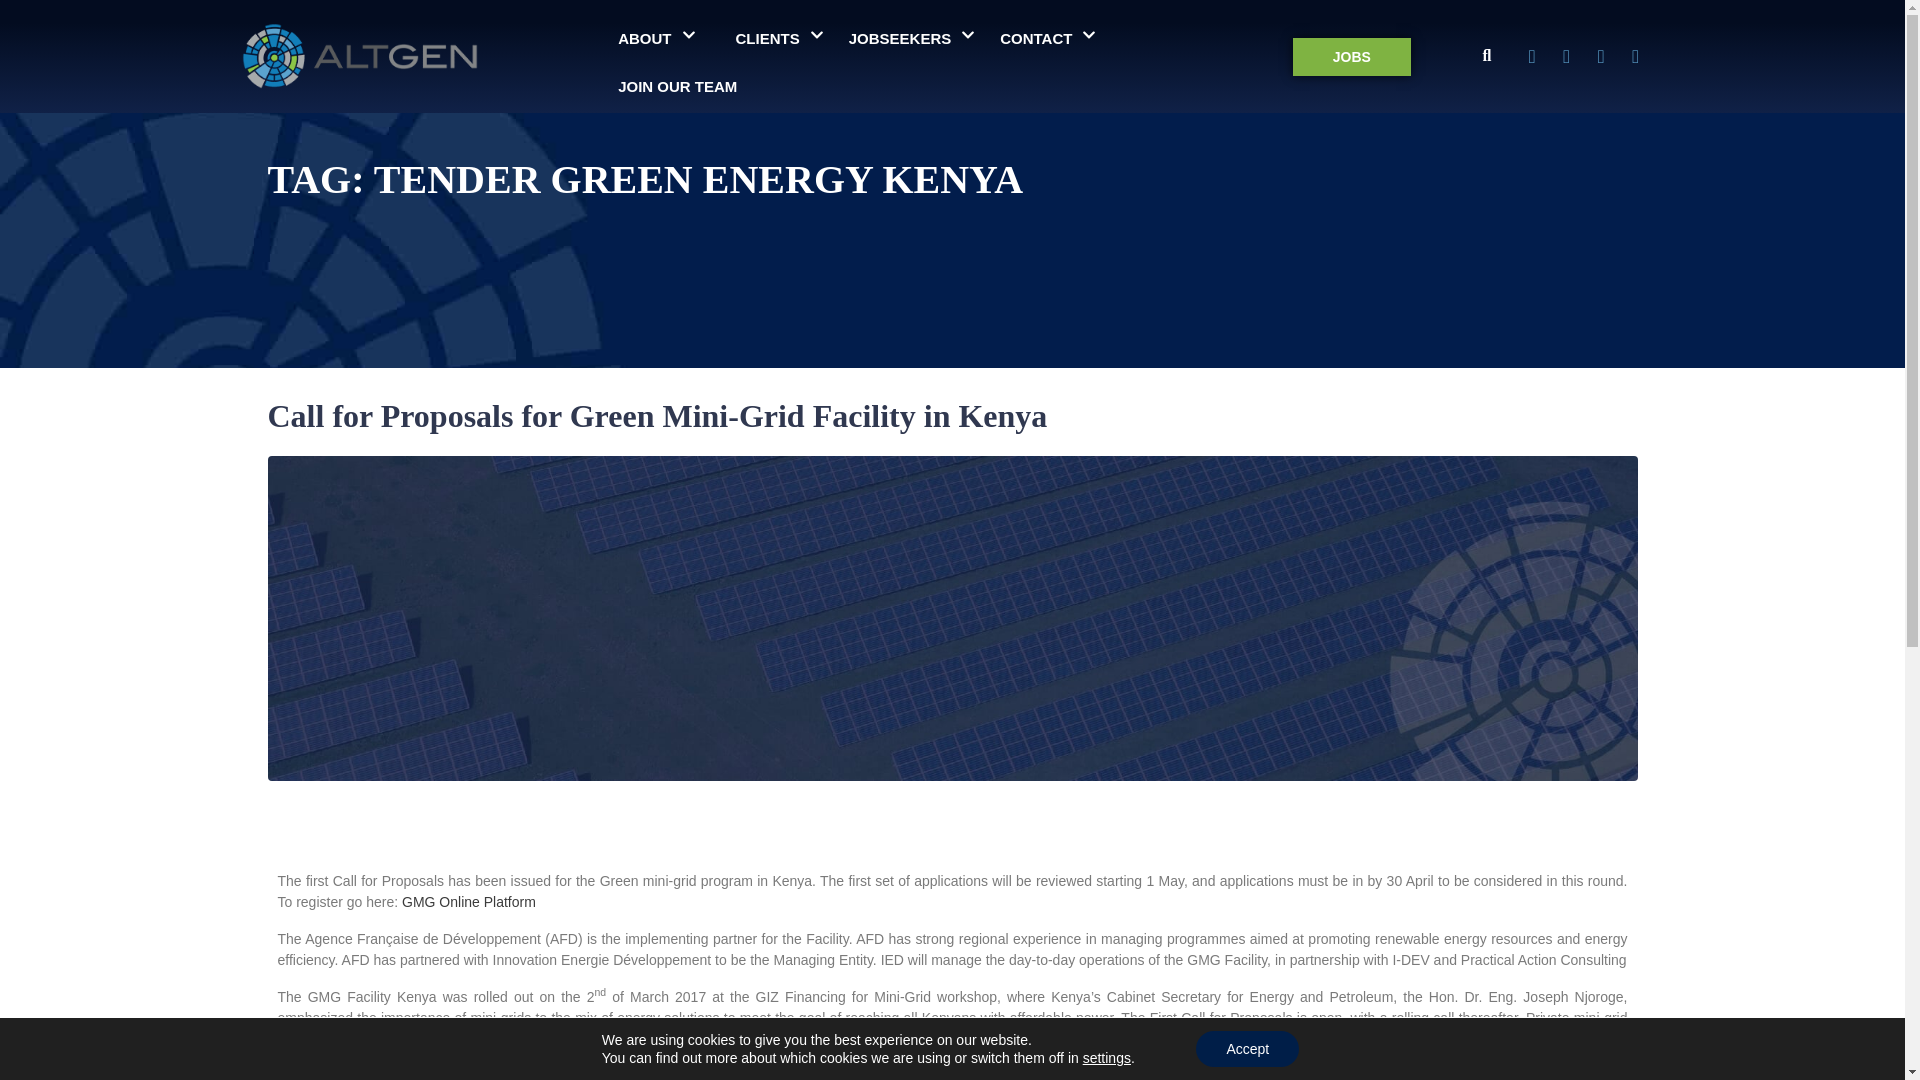 This screenshot has height=1080, width=1920. What do you see at coordinates (658, 416) in the screenshot?
I see `Call for Proposals for Green Mini-Grid Facility in Kenya` at bounding box center [658, 416].